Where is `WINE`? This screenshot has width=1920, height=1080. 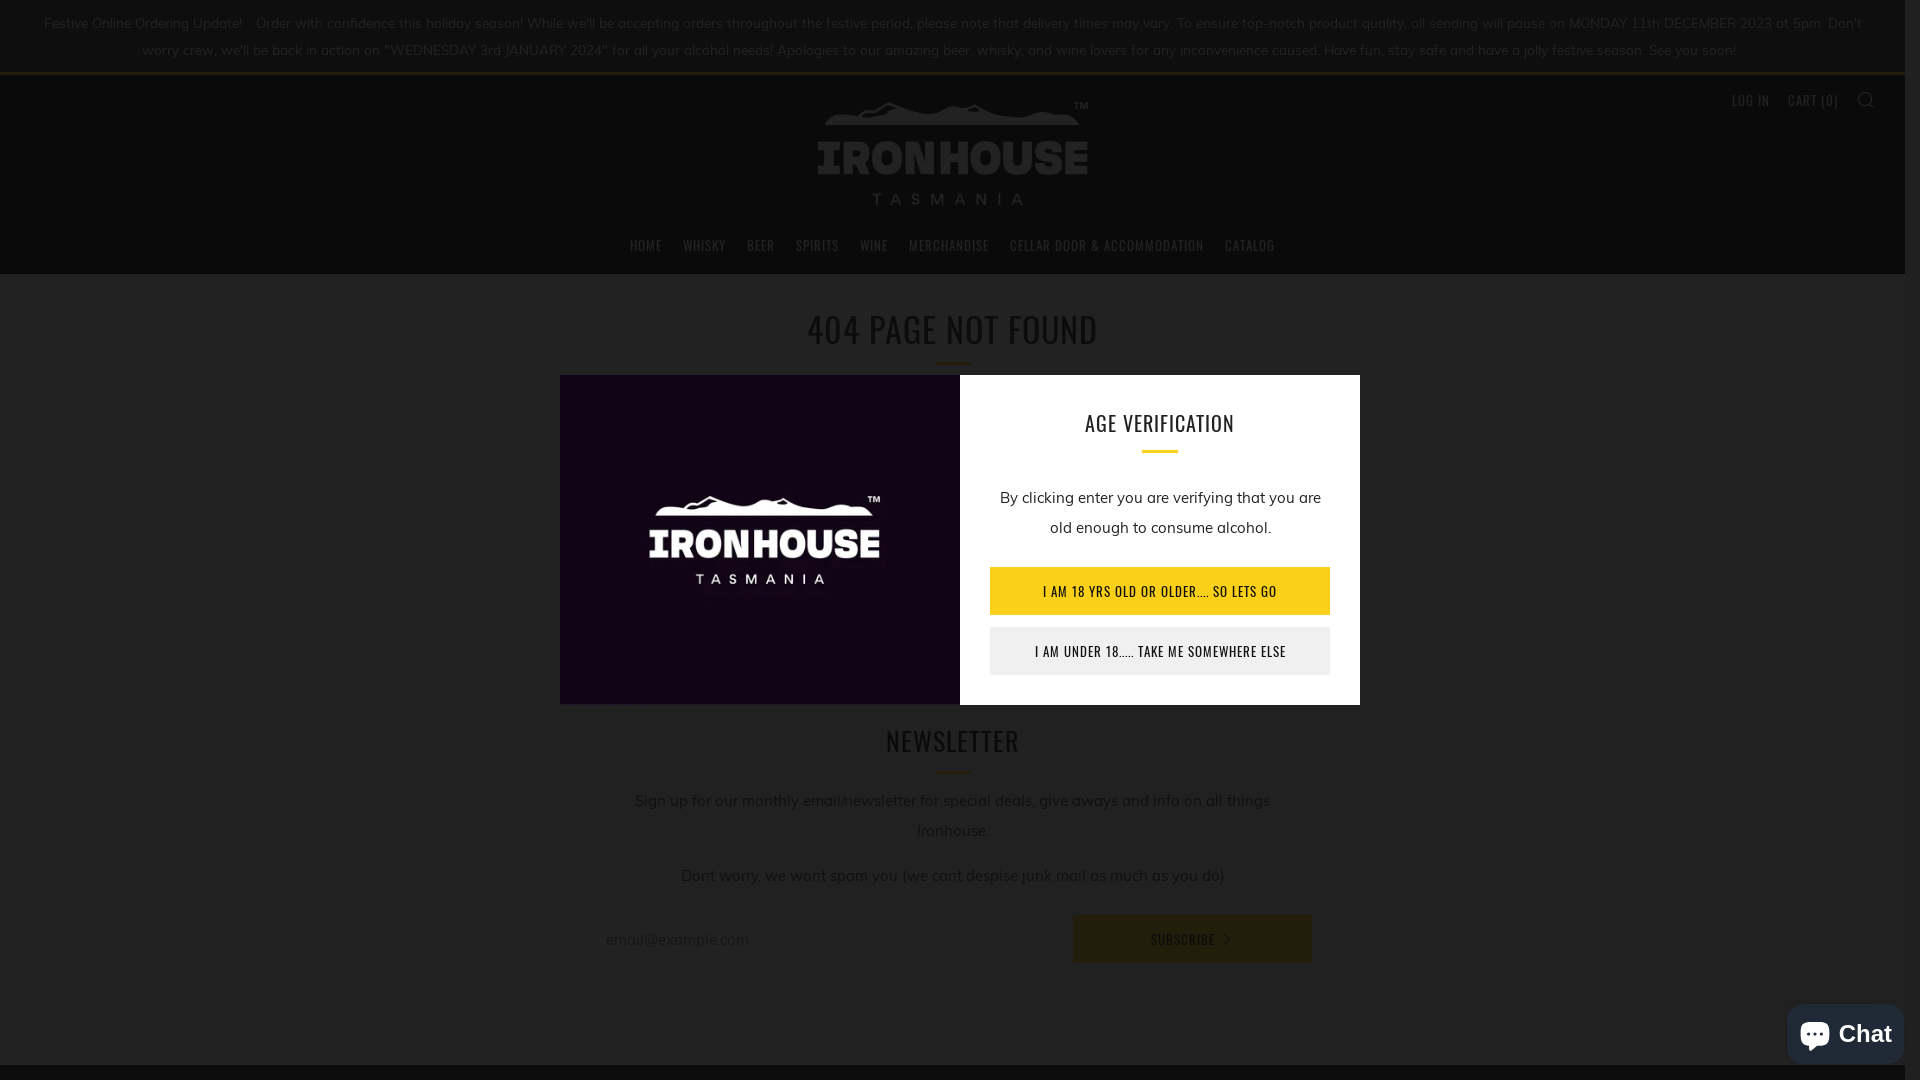
WINE is located at coordinates (874, 245).